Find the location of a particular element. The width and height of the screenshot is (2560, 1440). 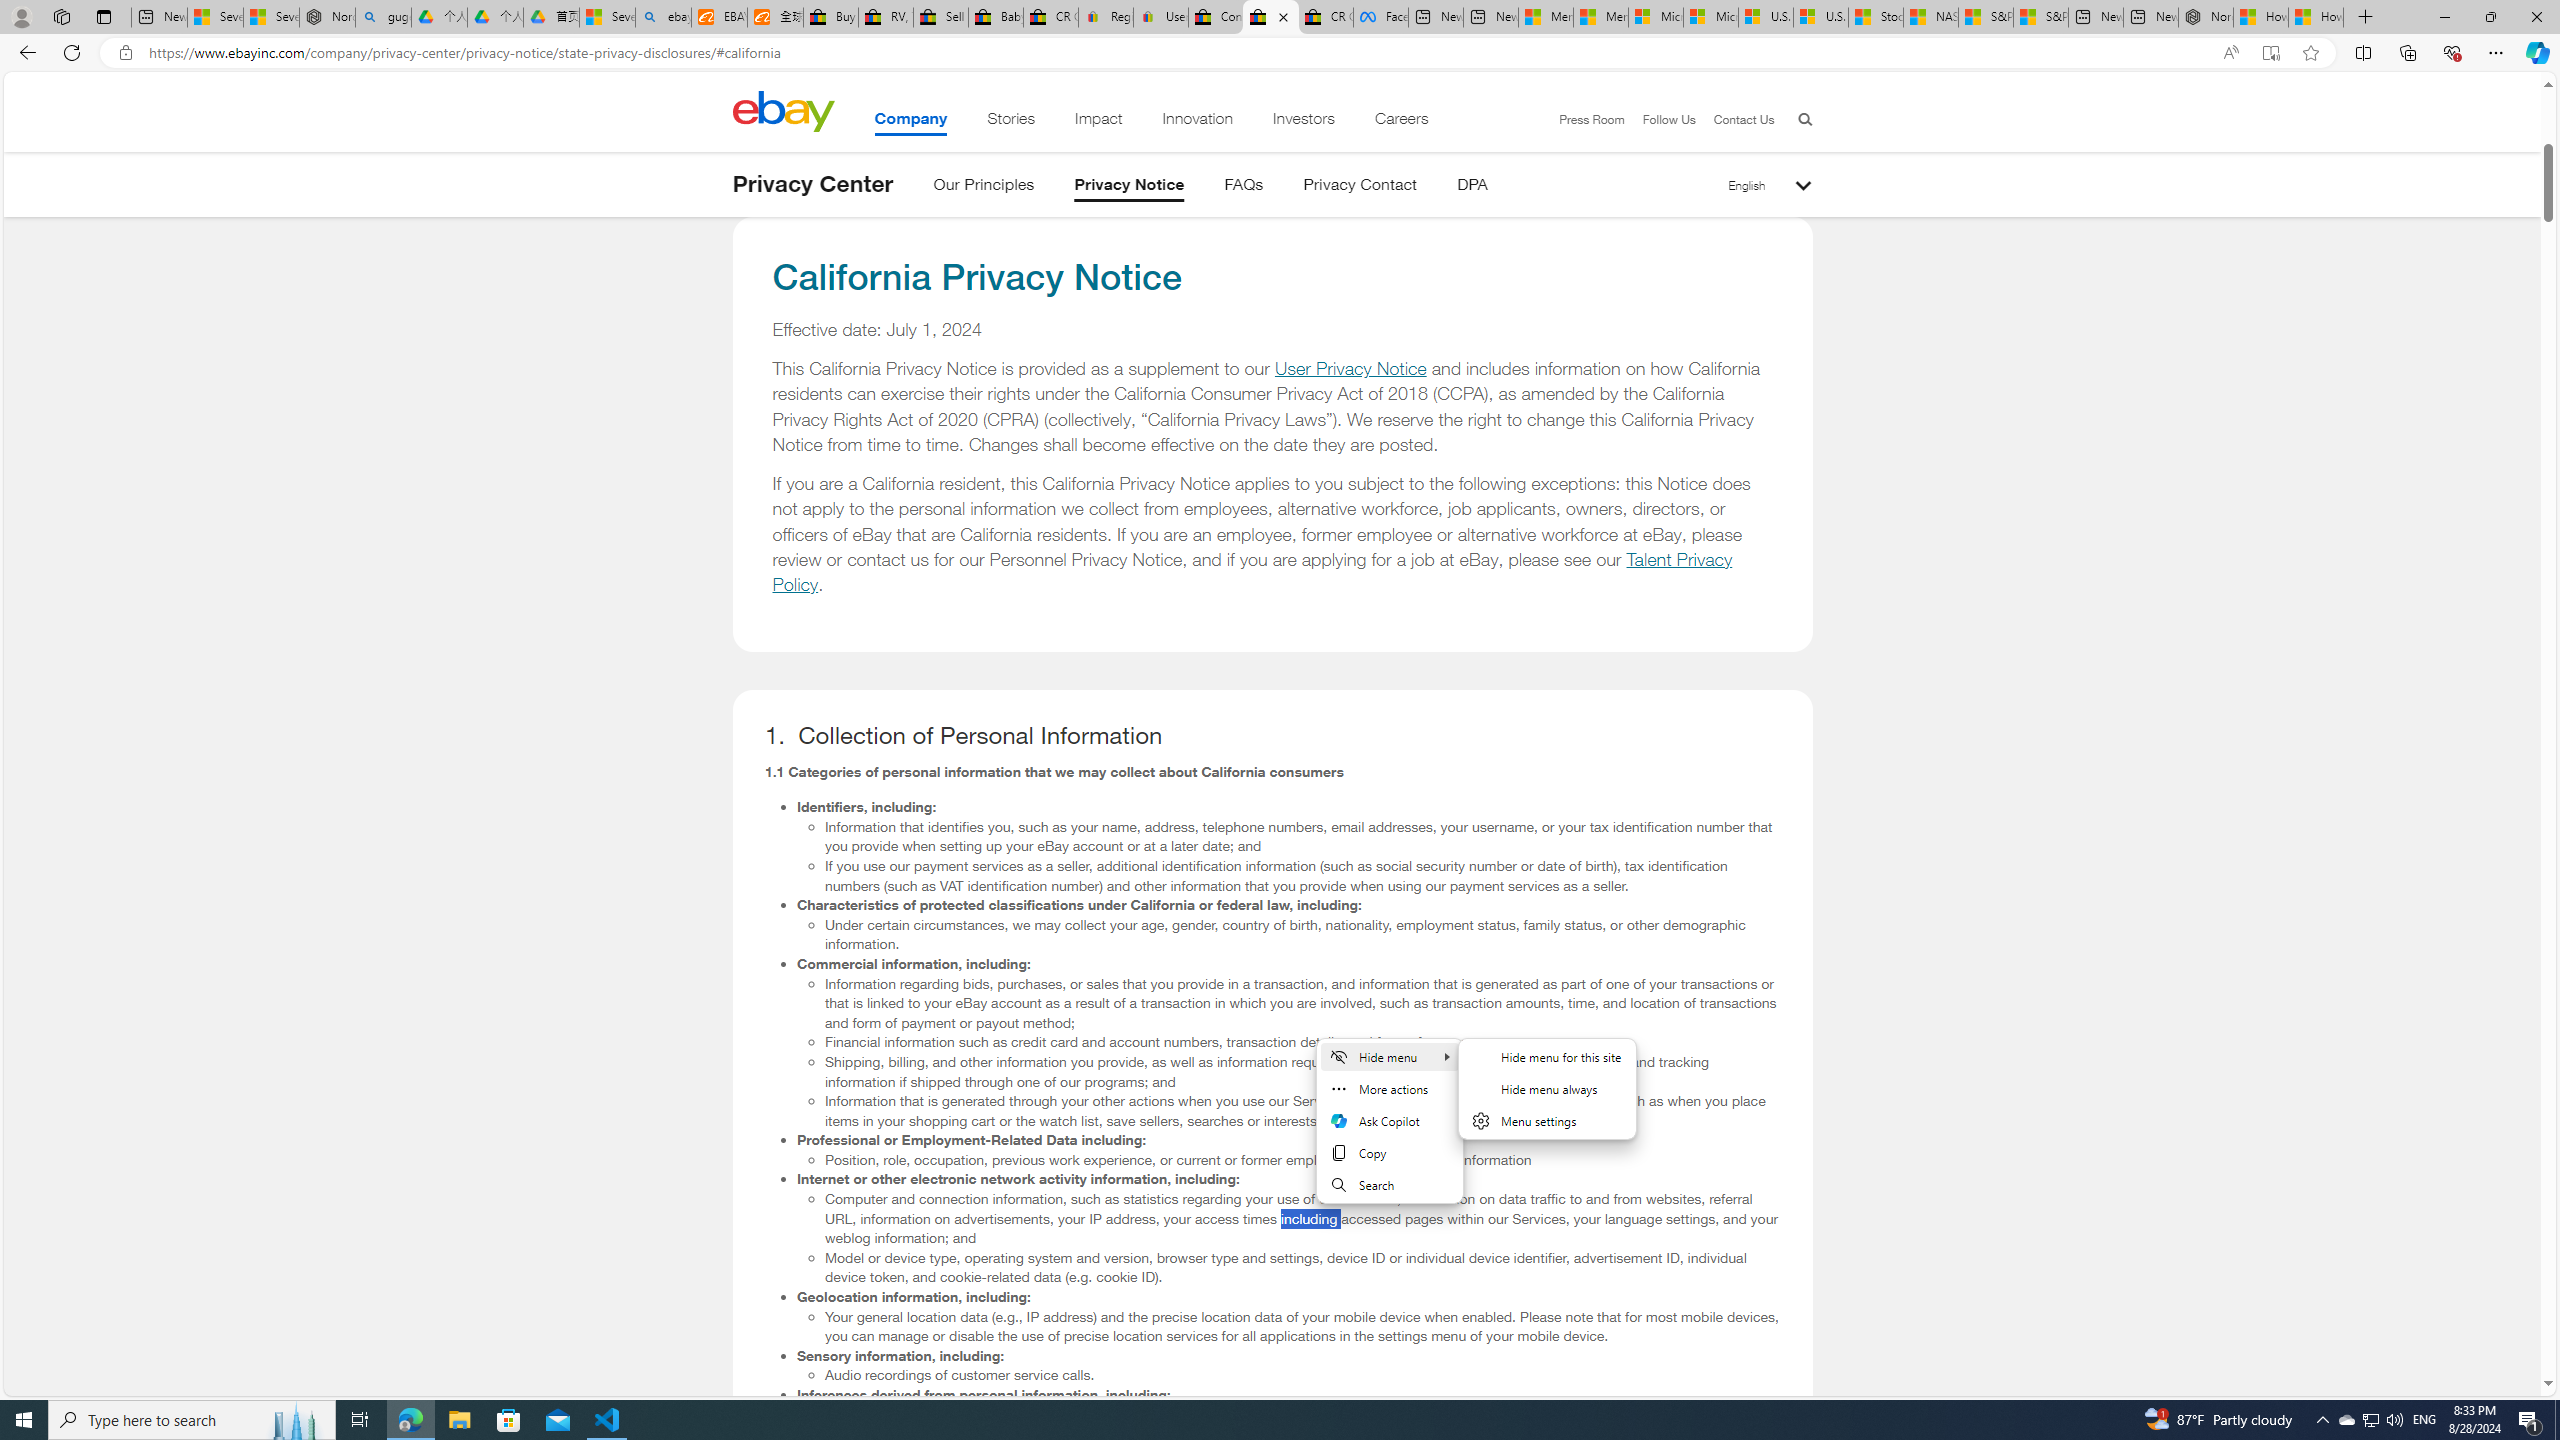

Privacy Contact is located at coordinates (1360, 188).